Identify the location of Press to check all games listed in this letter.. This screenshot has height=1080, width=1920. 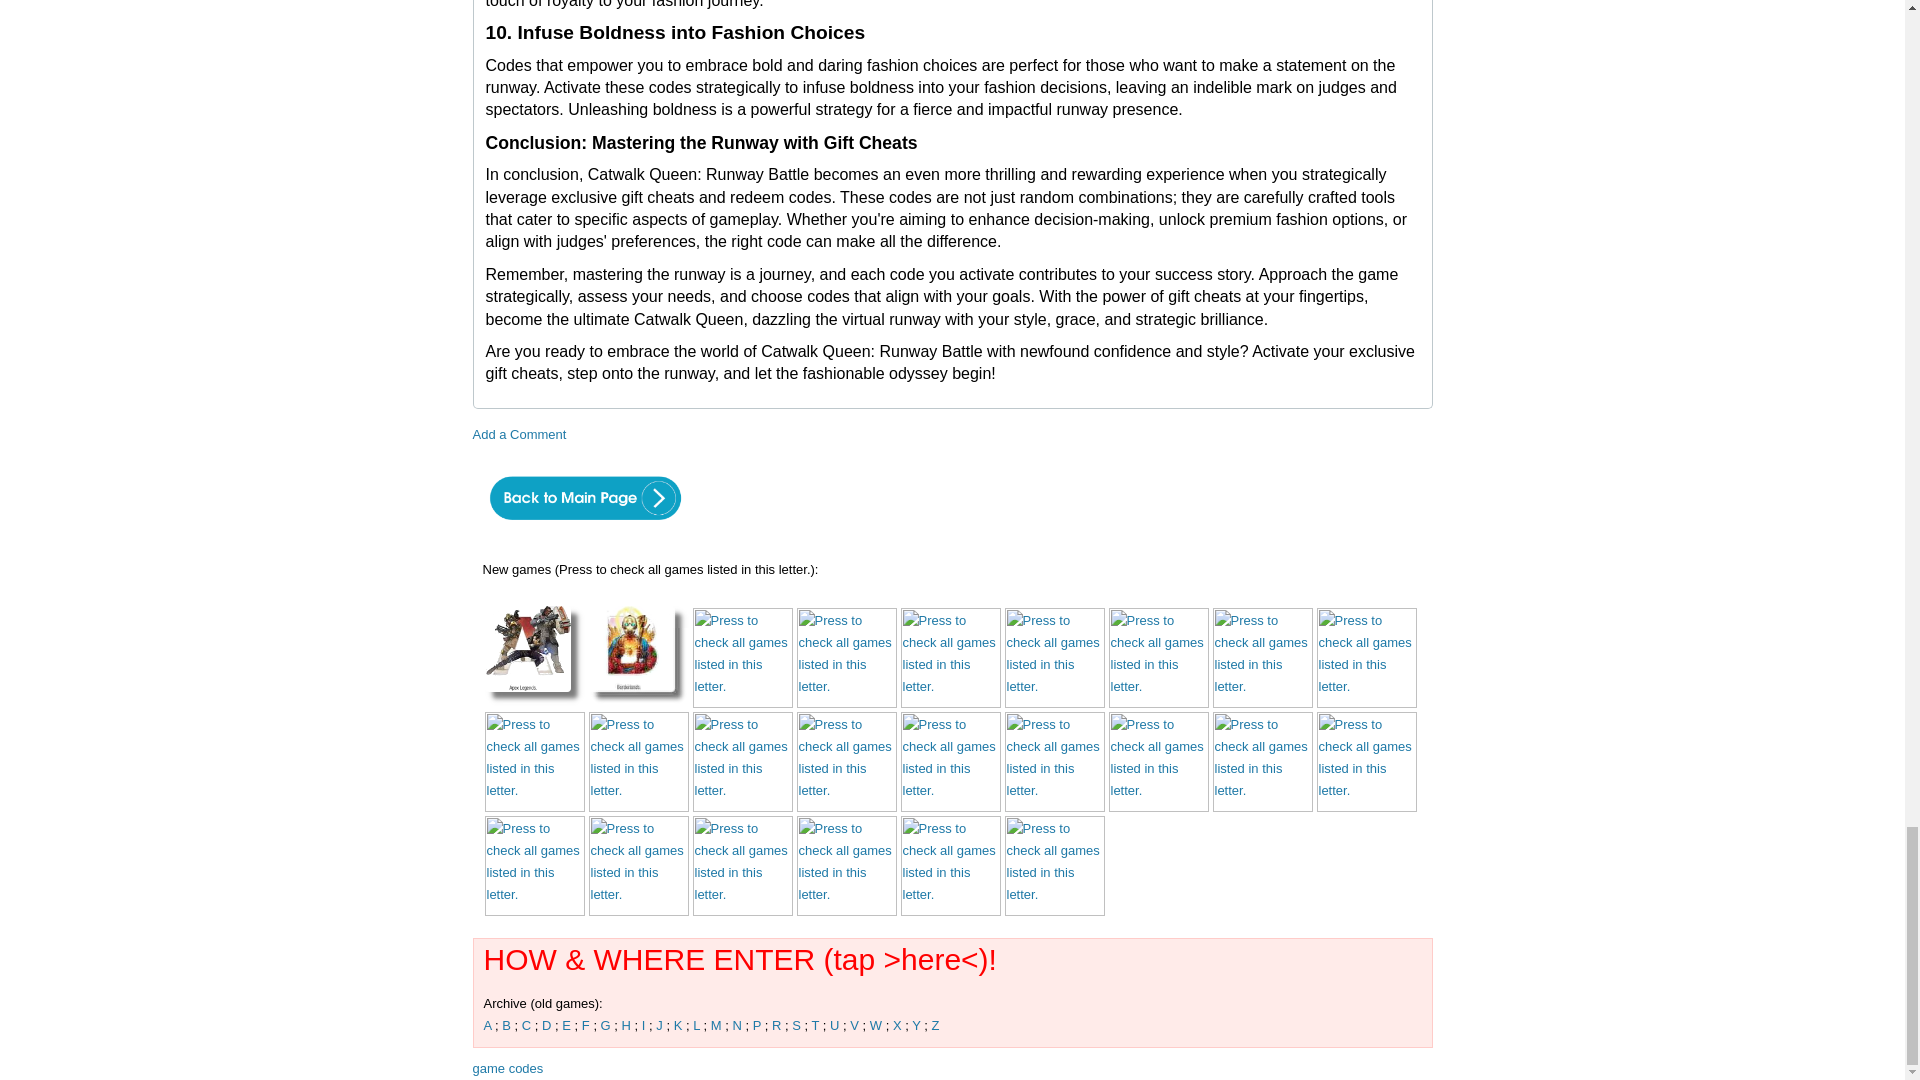
(950, 658).